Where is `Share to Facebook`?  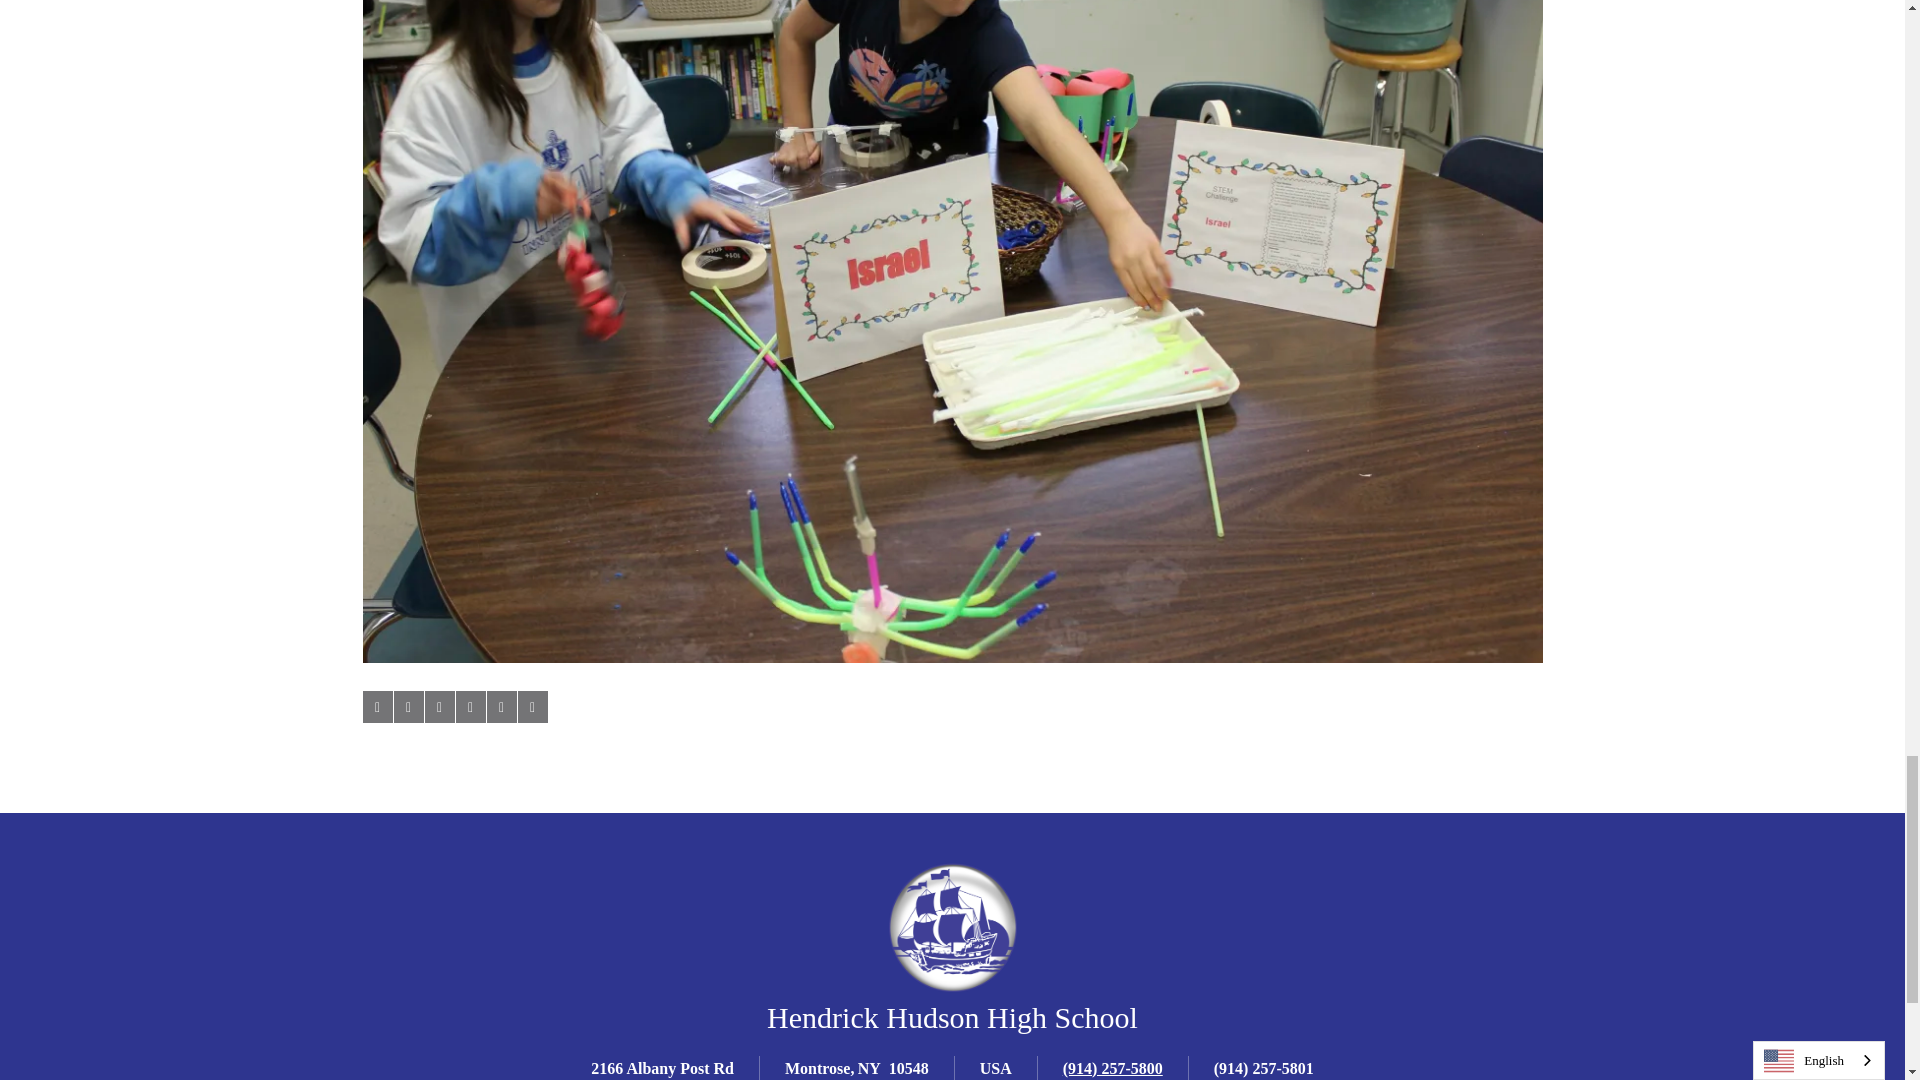 Share to Facebook is located at coordinates (376, 706).